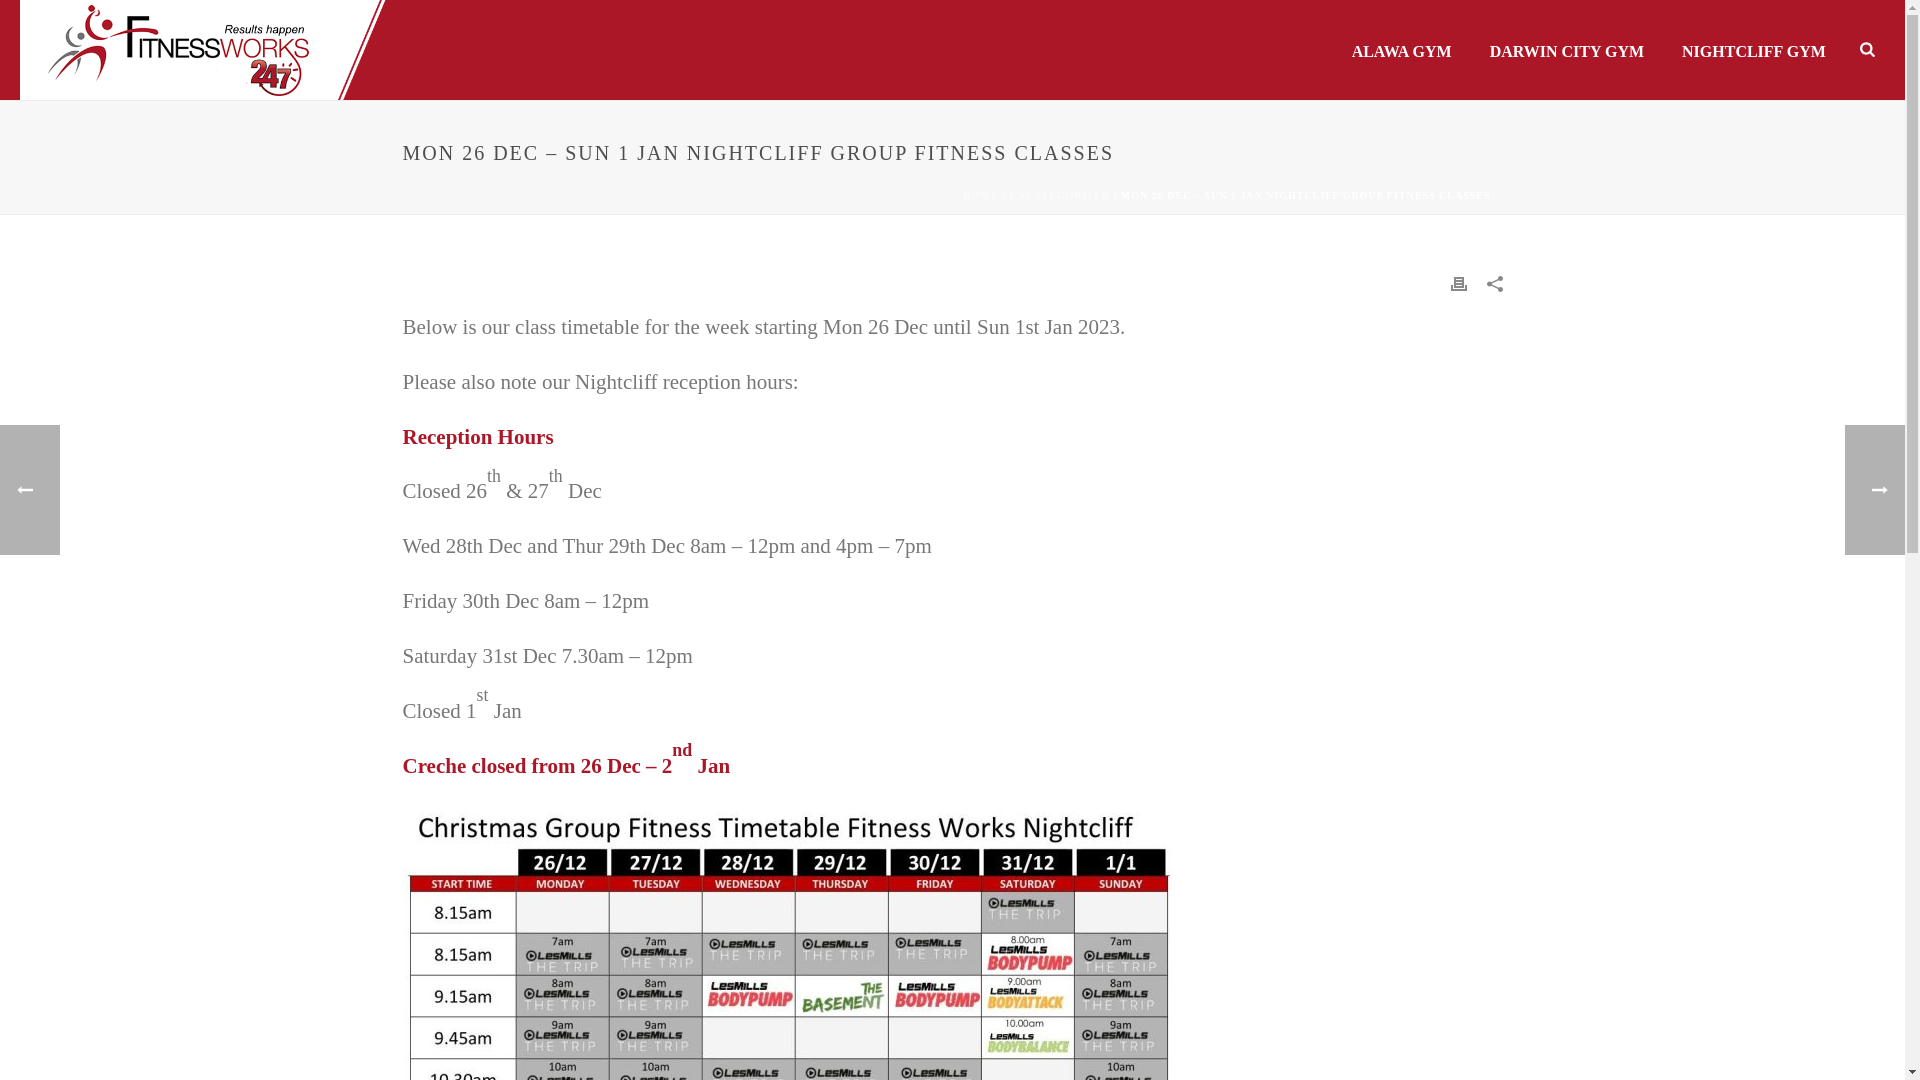 The width and height of the screenshot is (1920, 1080). What do you see at coordinates (1754, 50) in the screenshot?
I see `NIGHTCLIFF GYM` at bounding box center [1754, 50].